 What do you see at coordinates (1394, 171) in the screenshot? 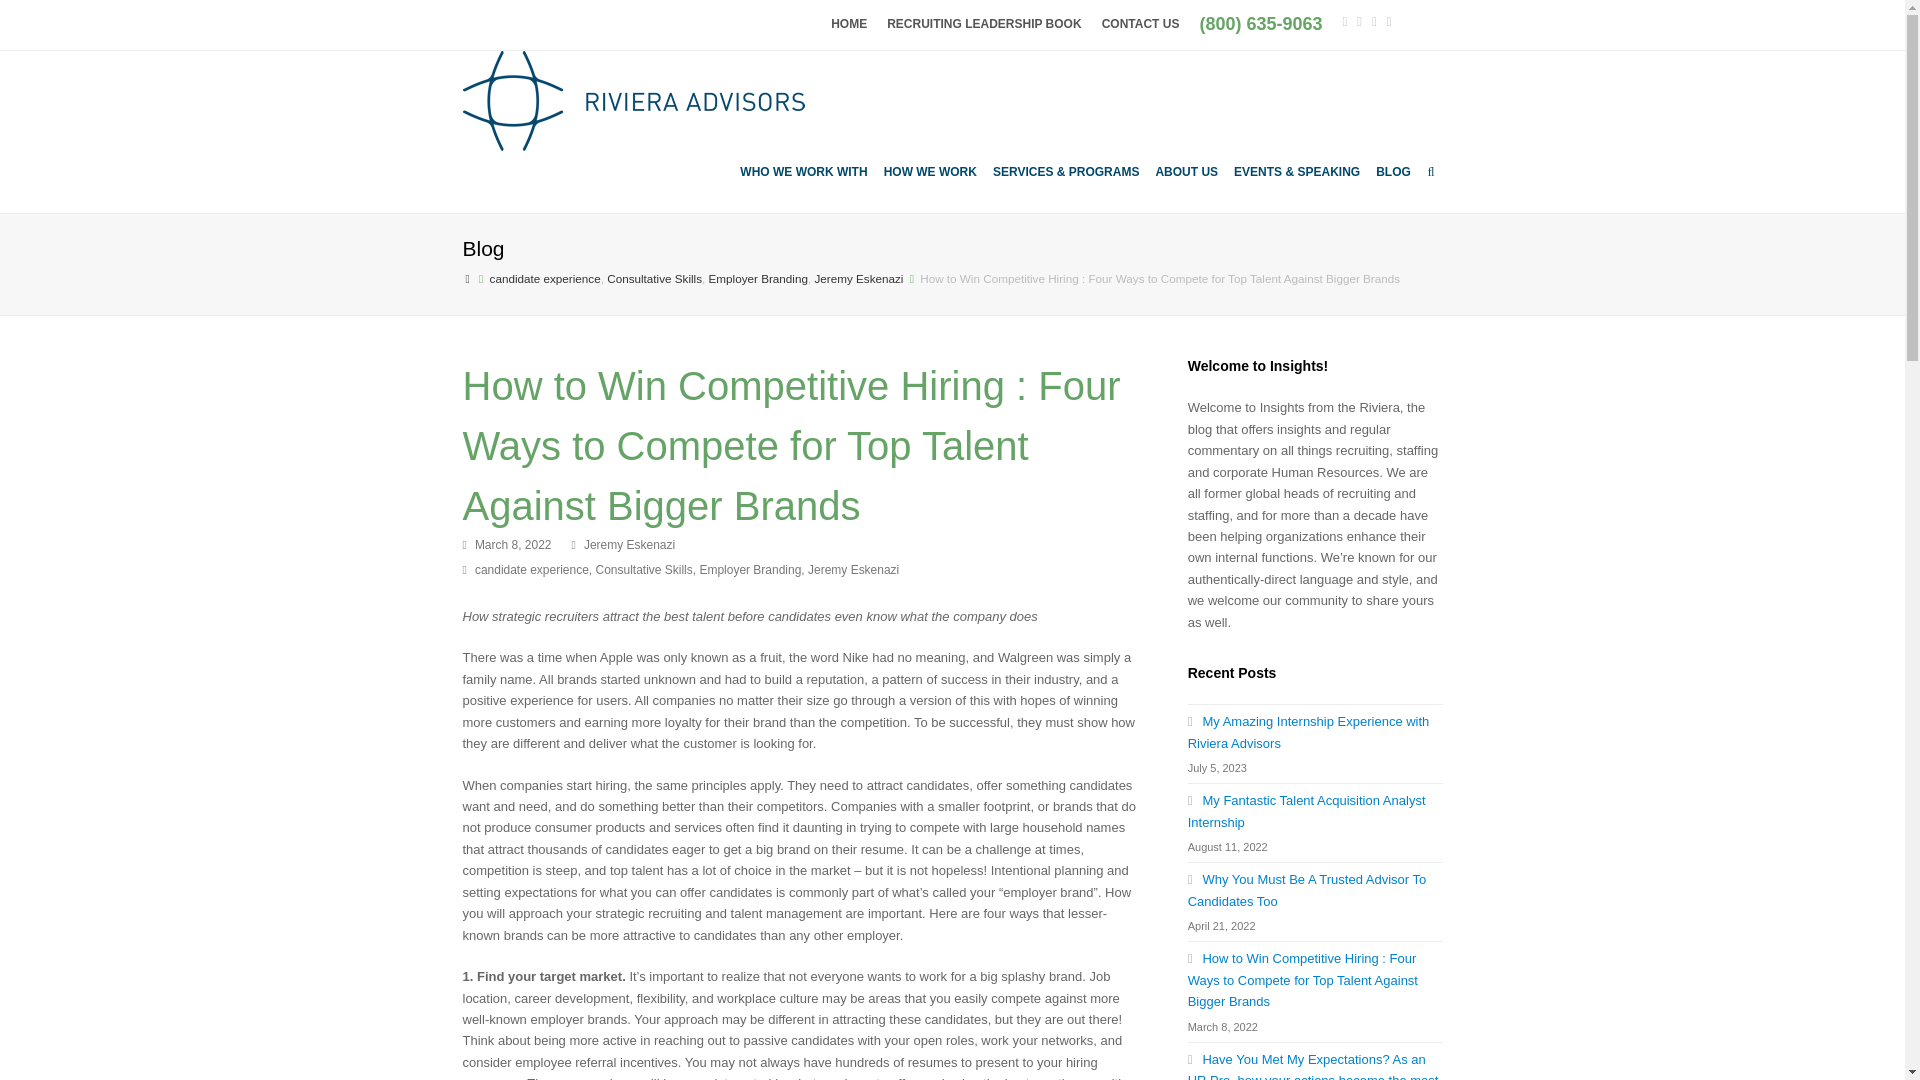
I see `BLOG` at bounding box center [1394, 171].